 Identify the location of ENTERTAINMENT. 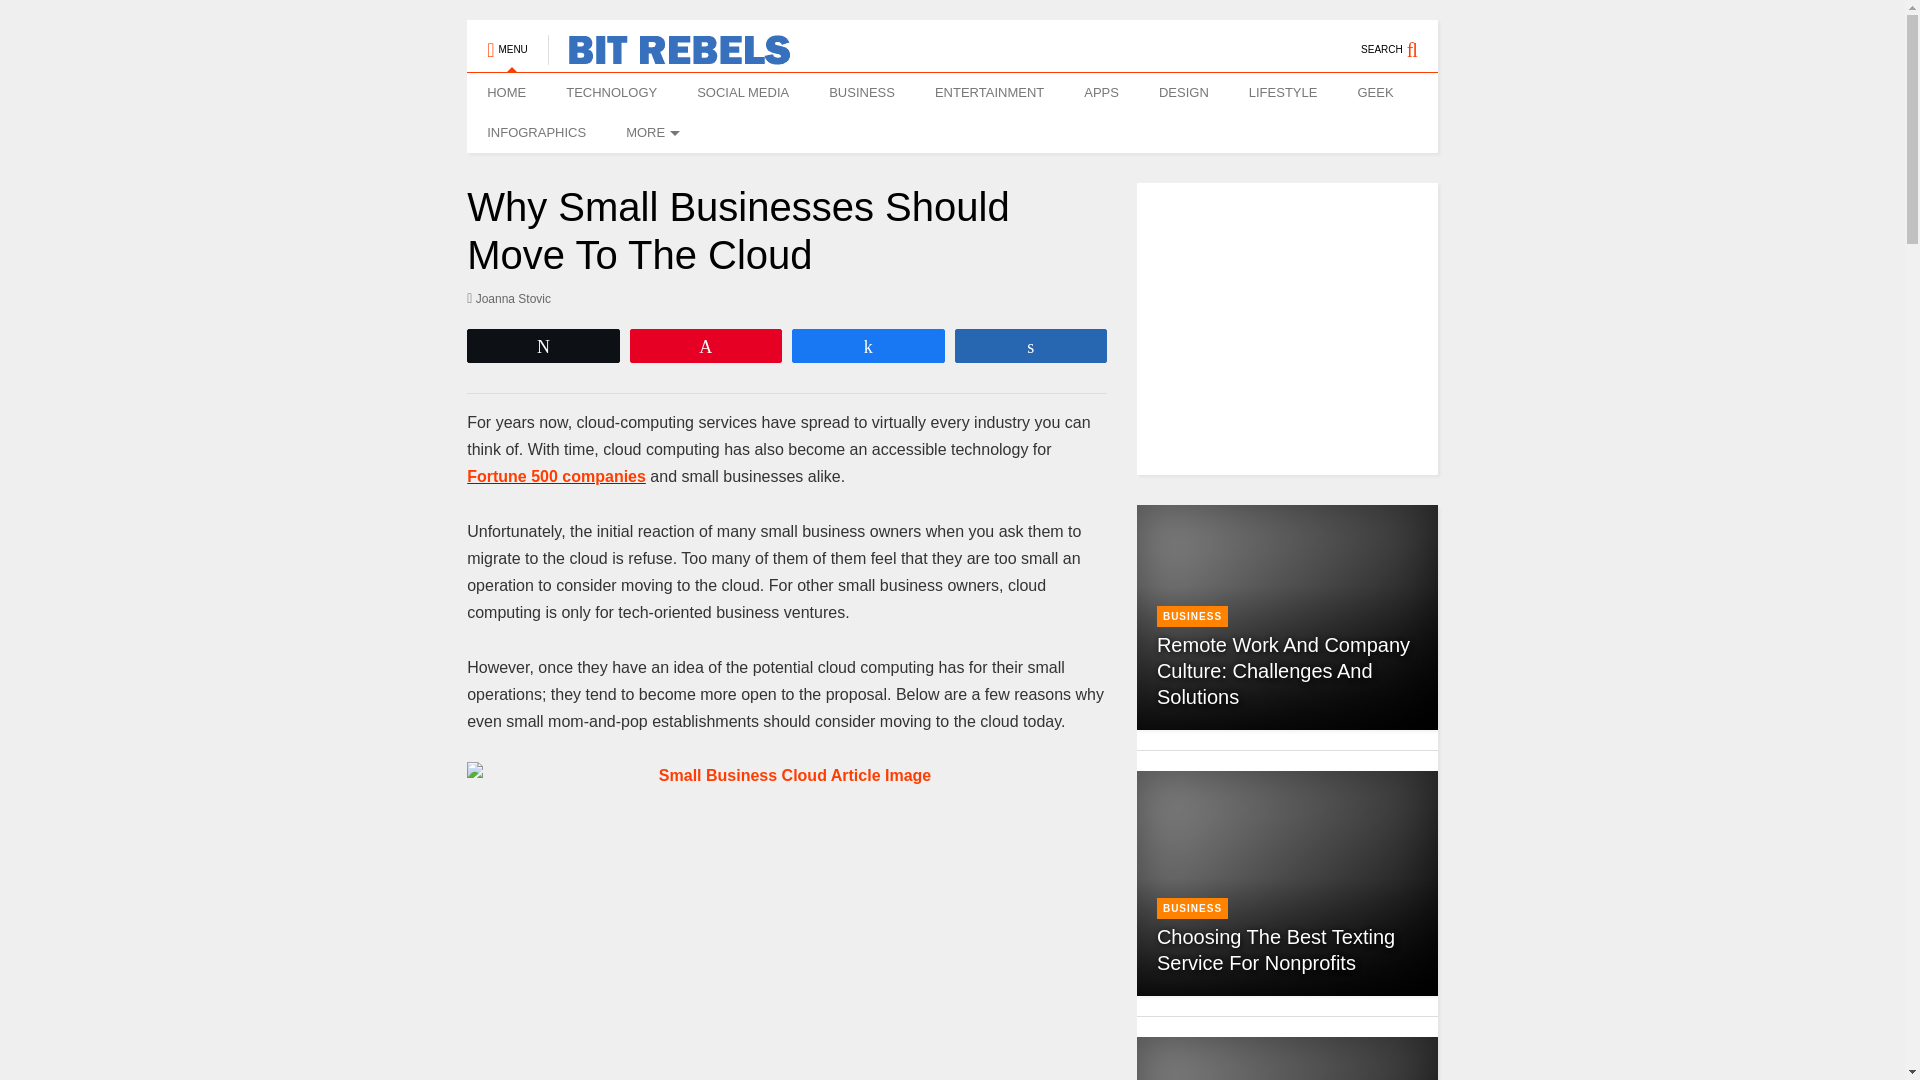
(989, 93).